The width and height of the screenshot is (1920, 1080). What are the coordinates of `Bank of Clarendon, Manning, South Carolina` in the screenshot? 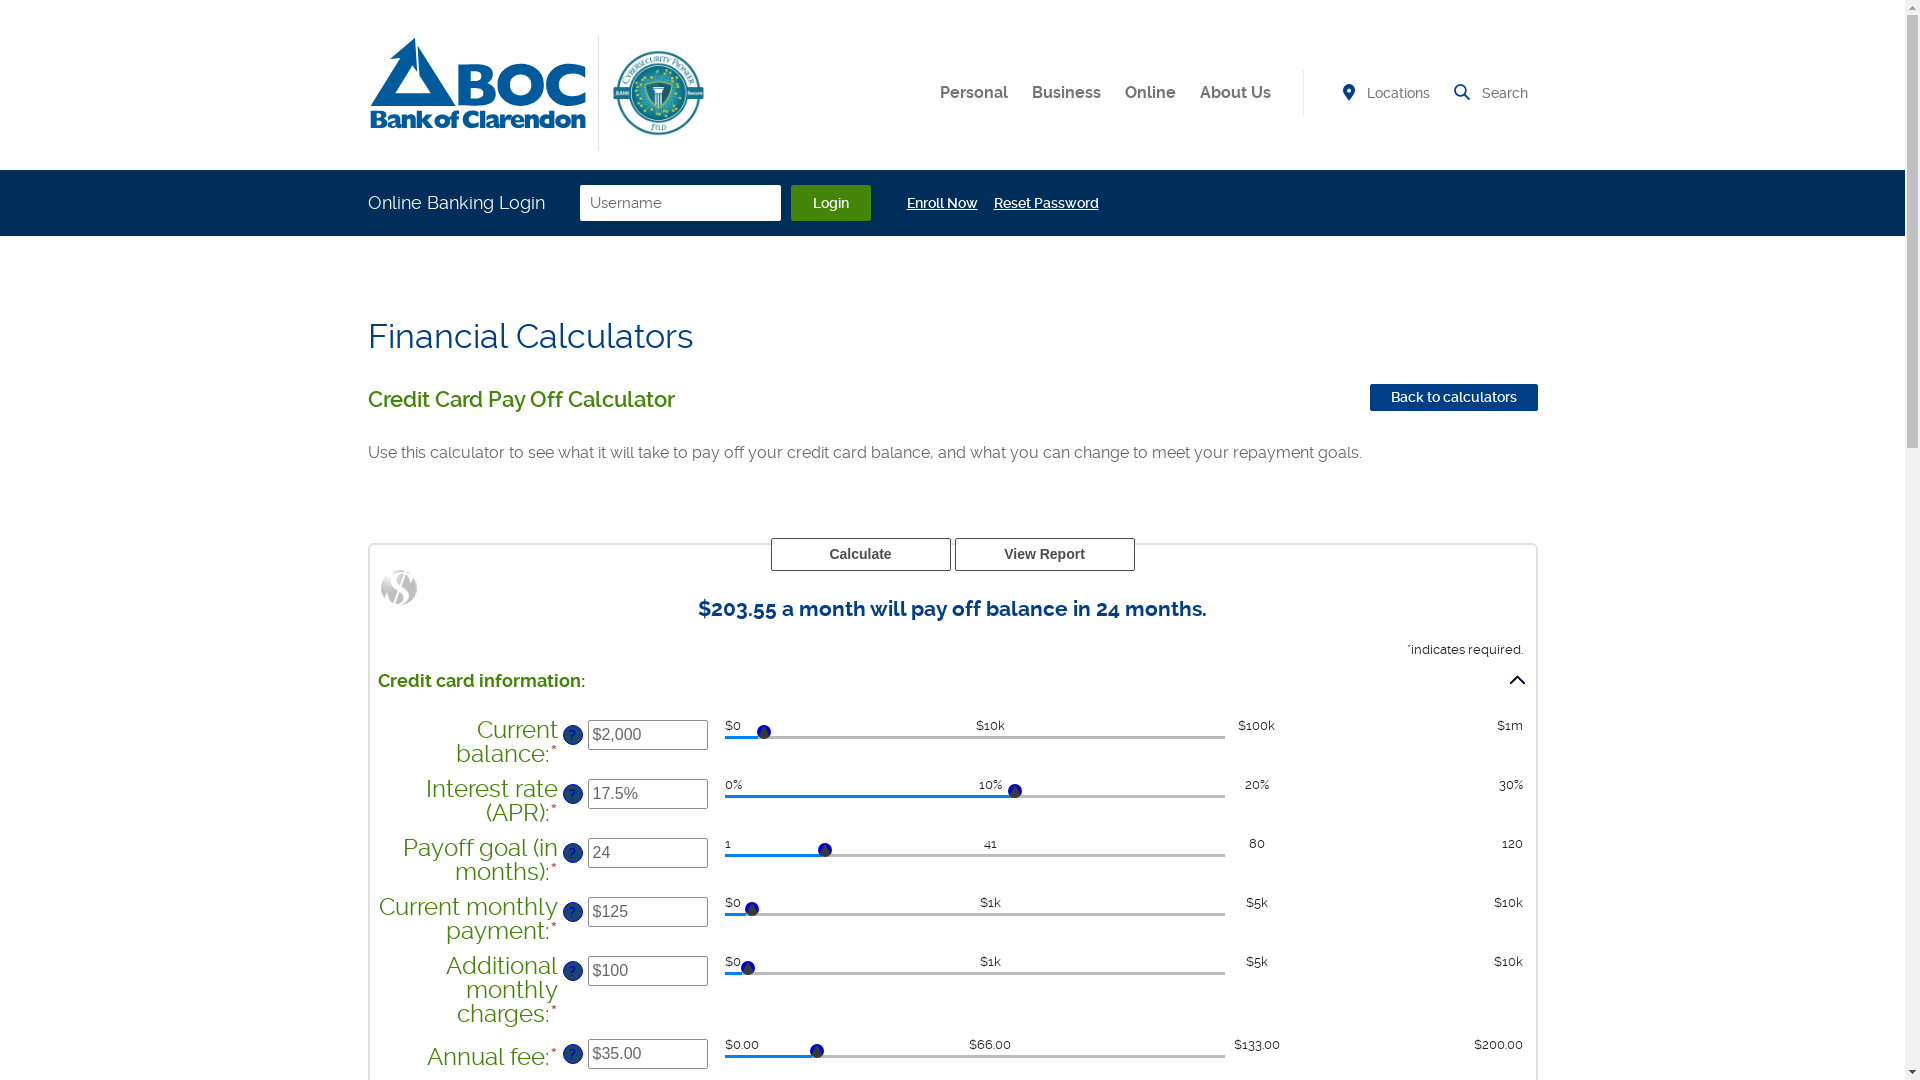 It's located at (478, 83).